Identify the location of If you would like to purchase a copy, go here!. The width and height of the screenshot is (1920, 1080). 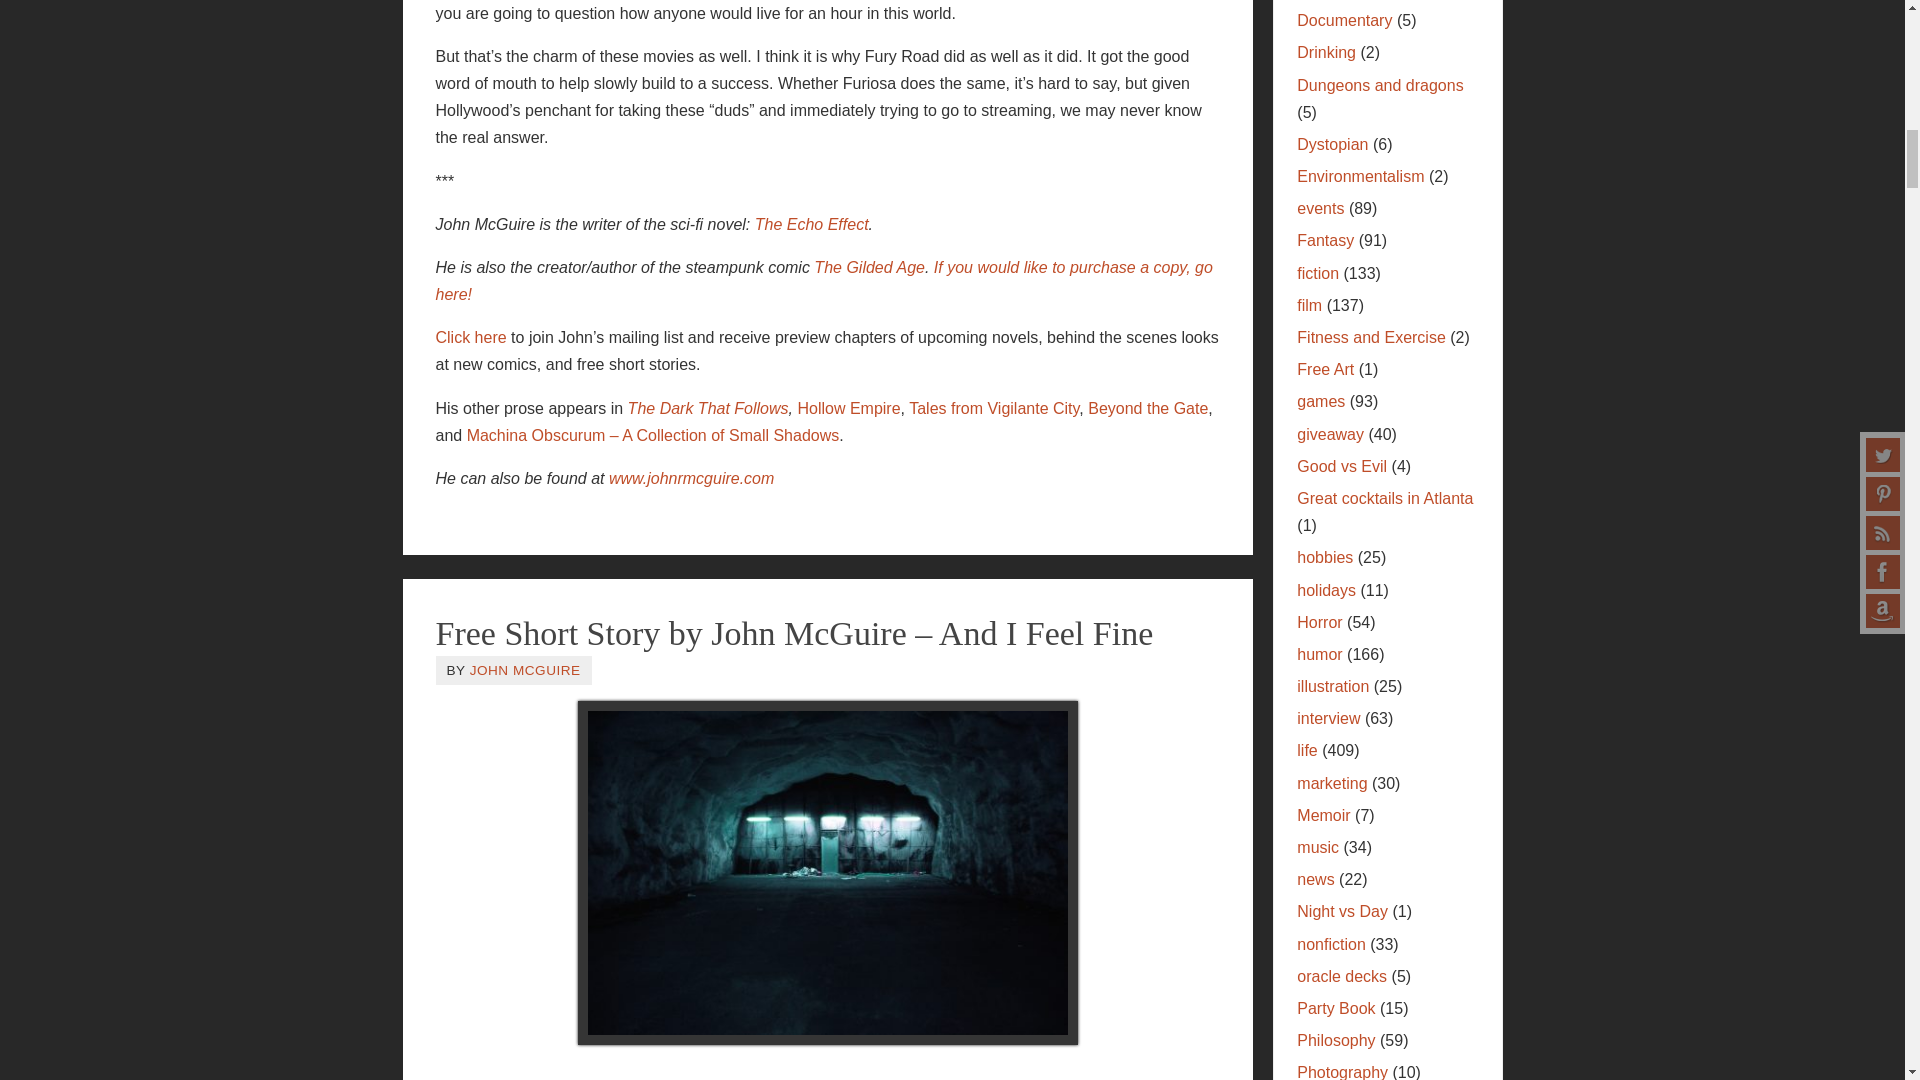
(824, 281).